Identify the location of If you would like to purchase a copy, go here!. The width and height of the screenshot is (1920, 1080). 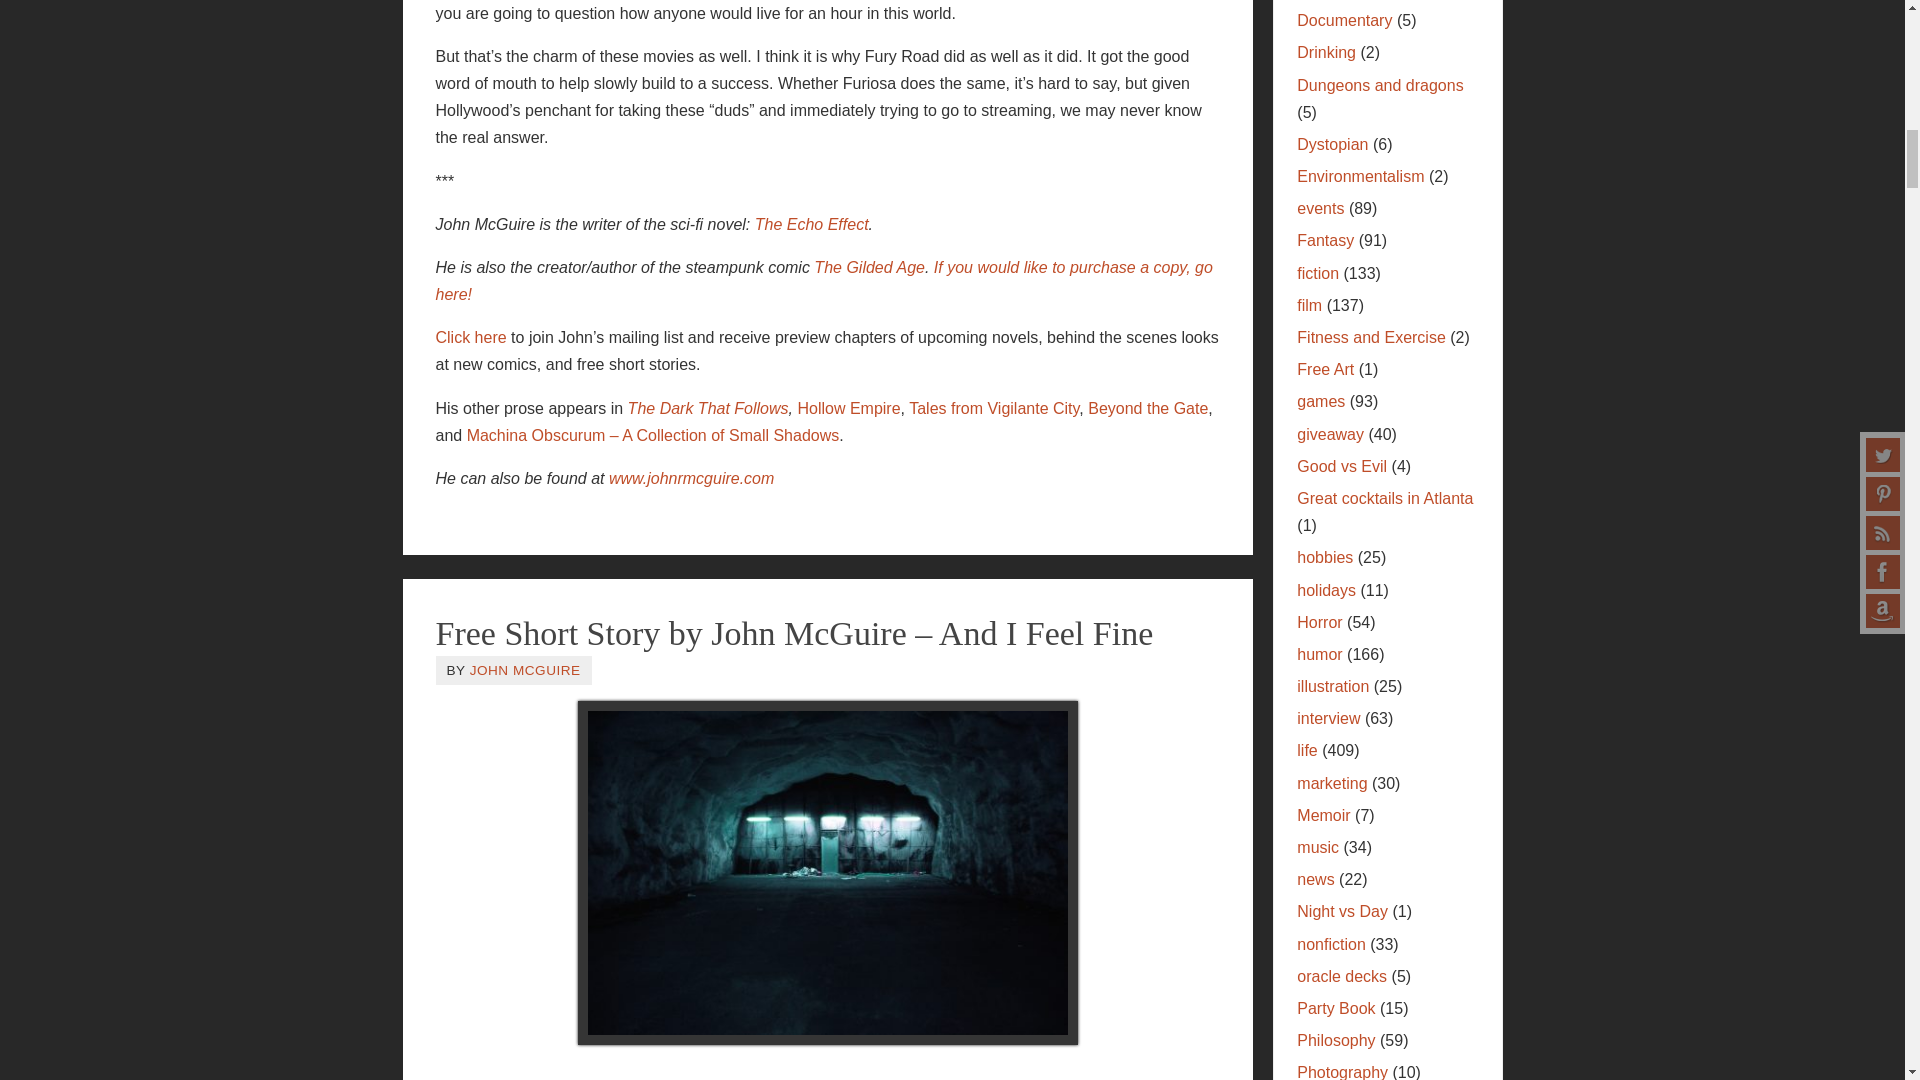
(824, 281).